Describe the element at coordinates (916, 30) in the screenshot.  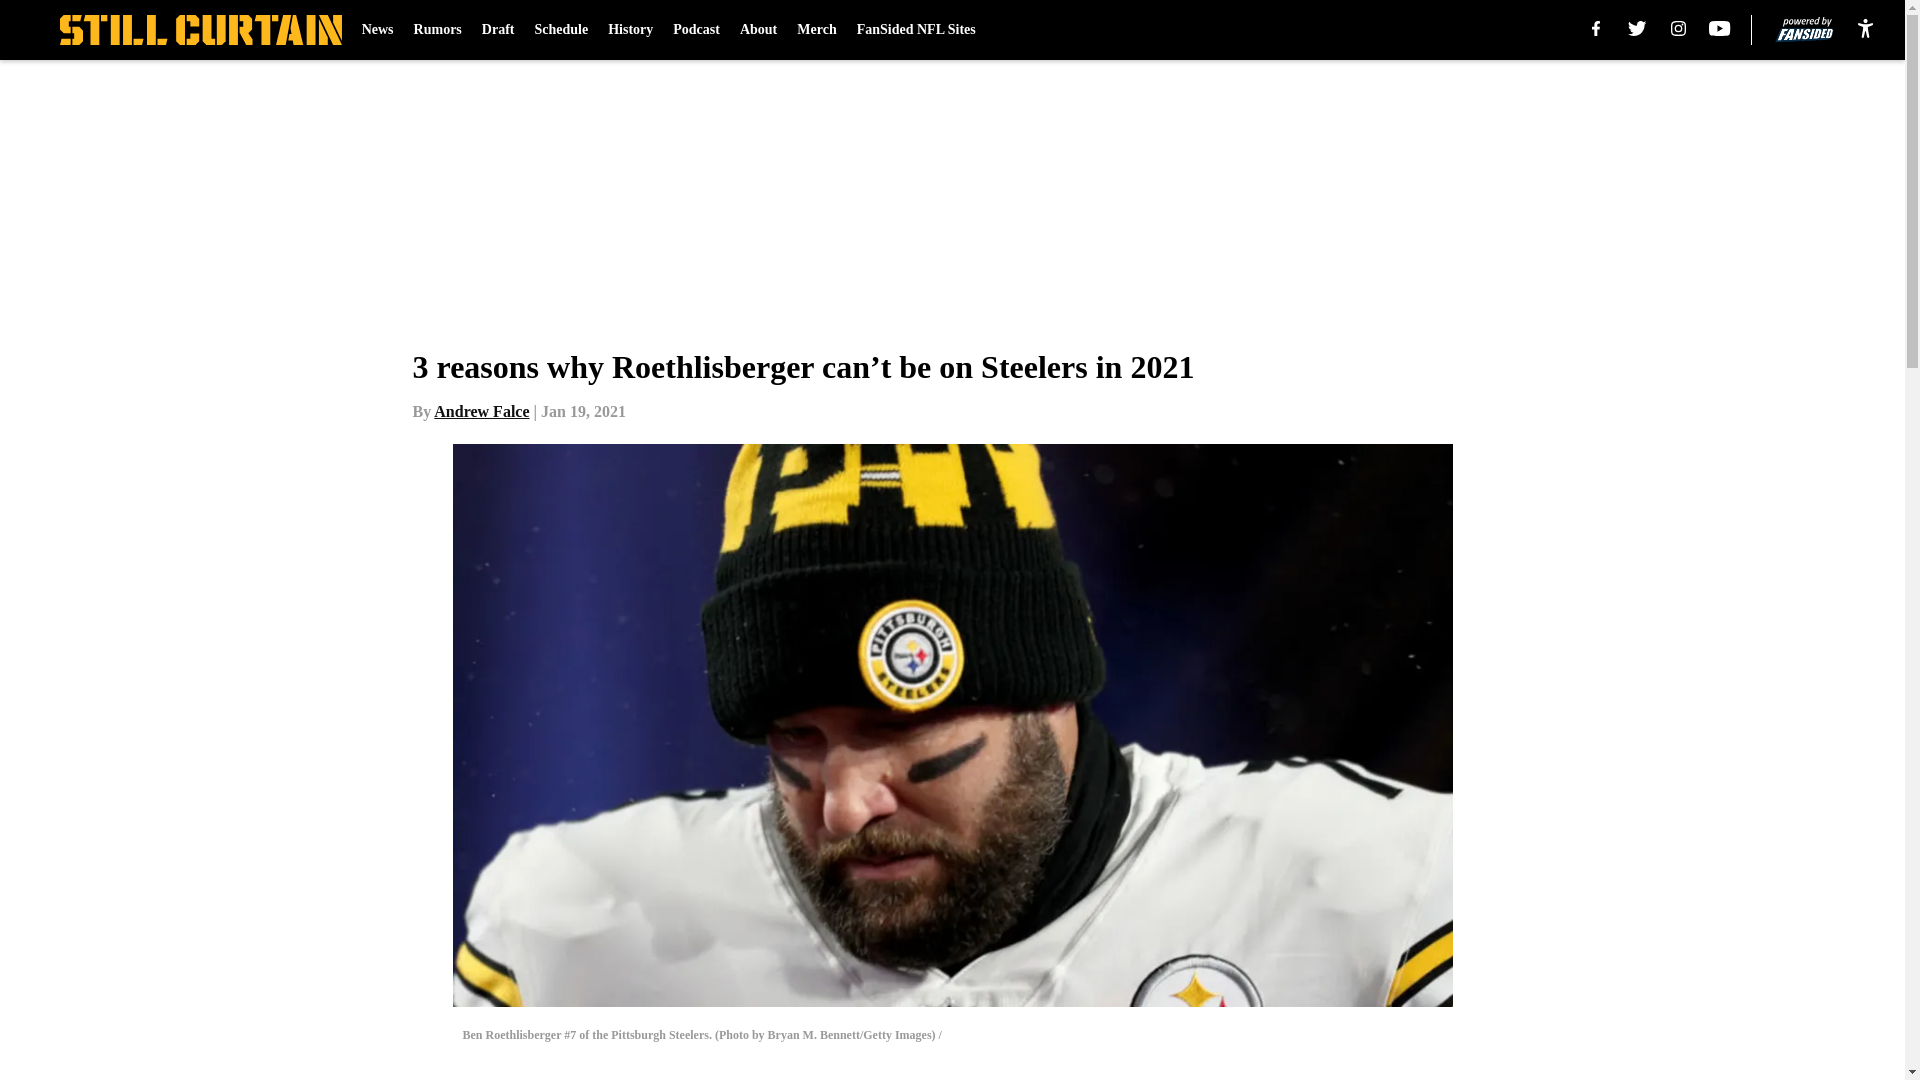
I see `FanSided NFL Sites` at that location.